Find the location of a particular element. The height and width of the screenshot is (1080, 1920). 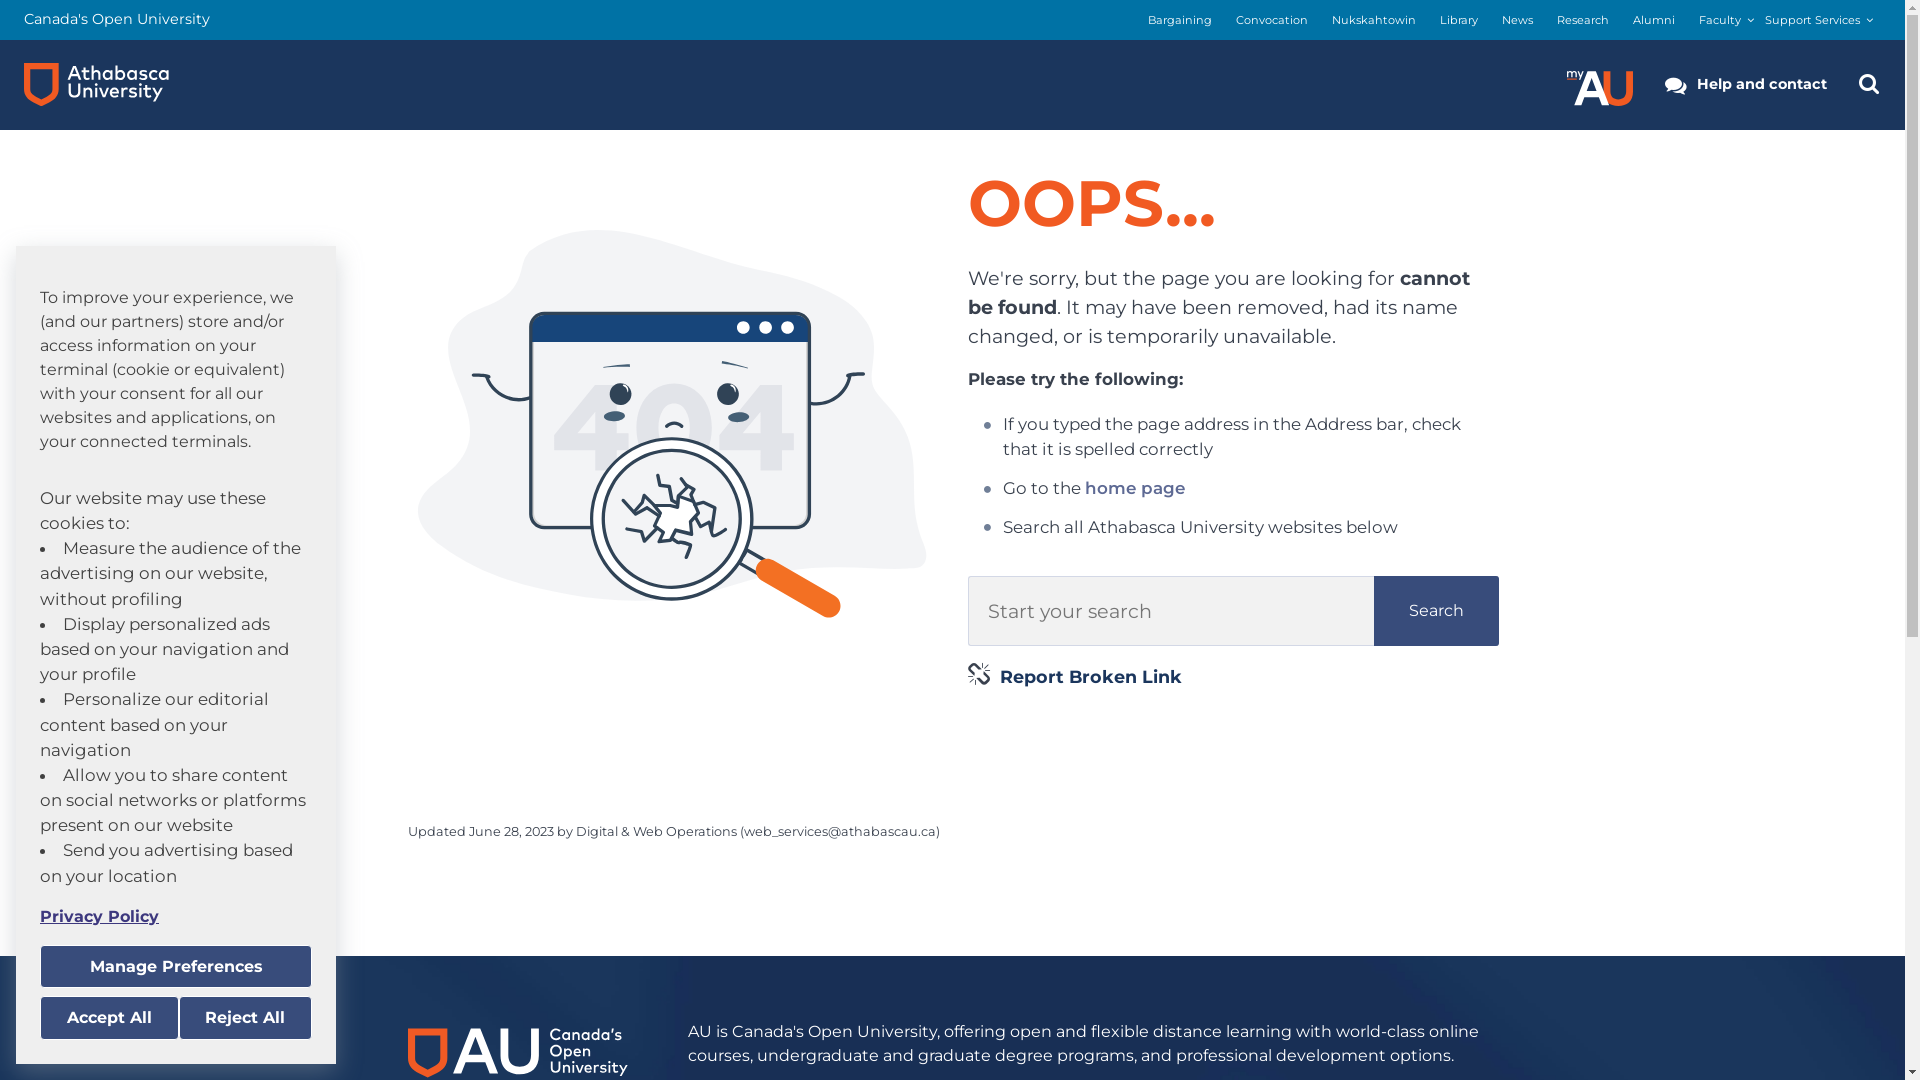

Help and contact is located at coordinates (1746, 85).